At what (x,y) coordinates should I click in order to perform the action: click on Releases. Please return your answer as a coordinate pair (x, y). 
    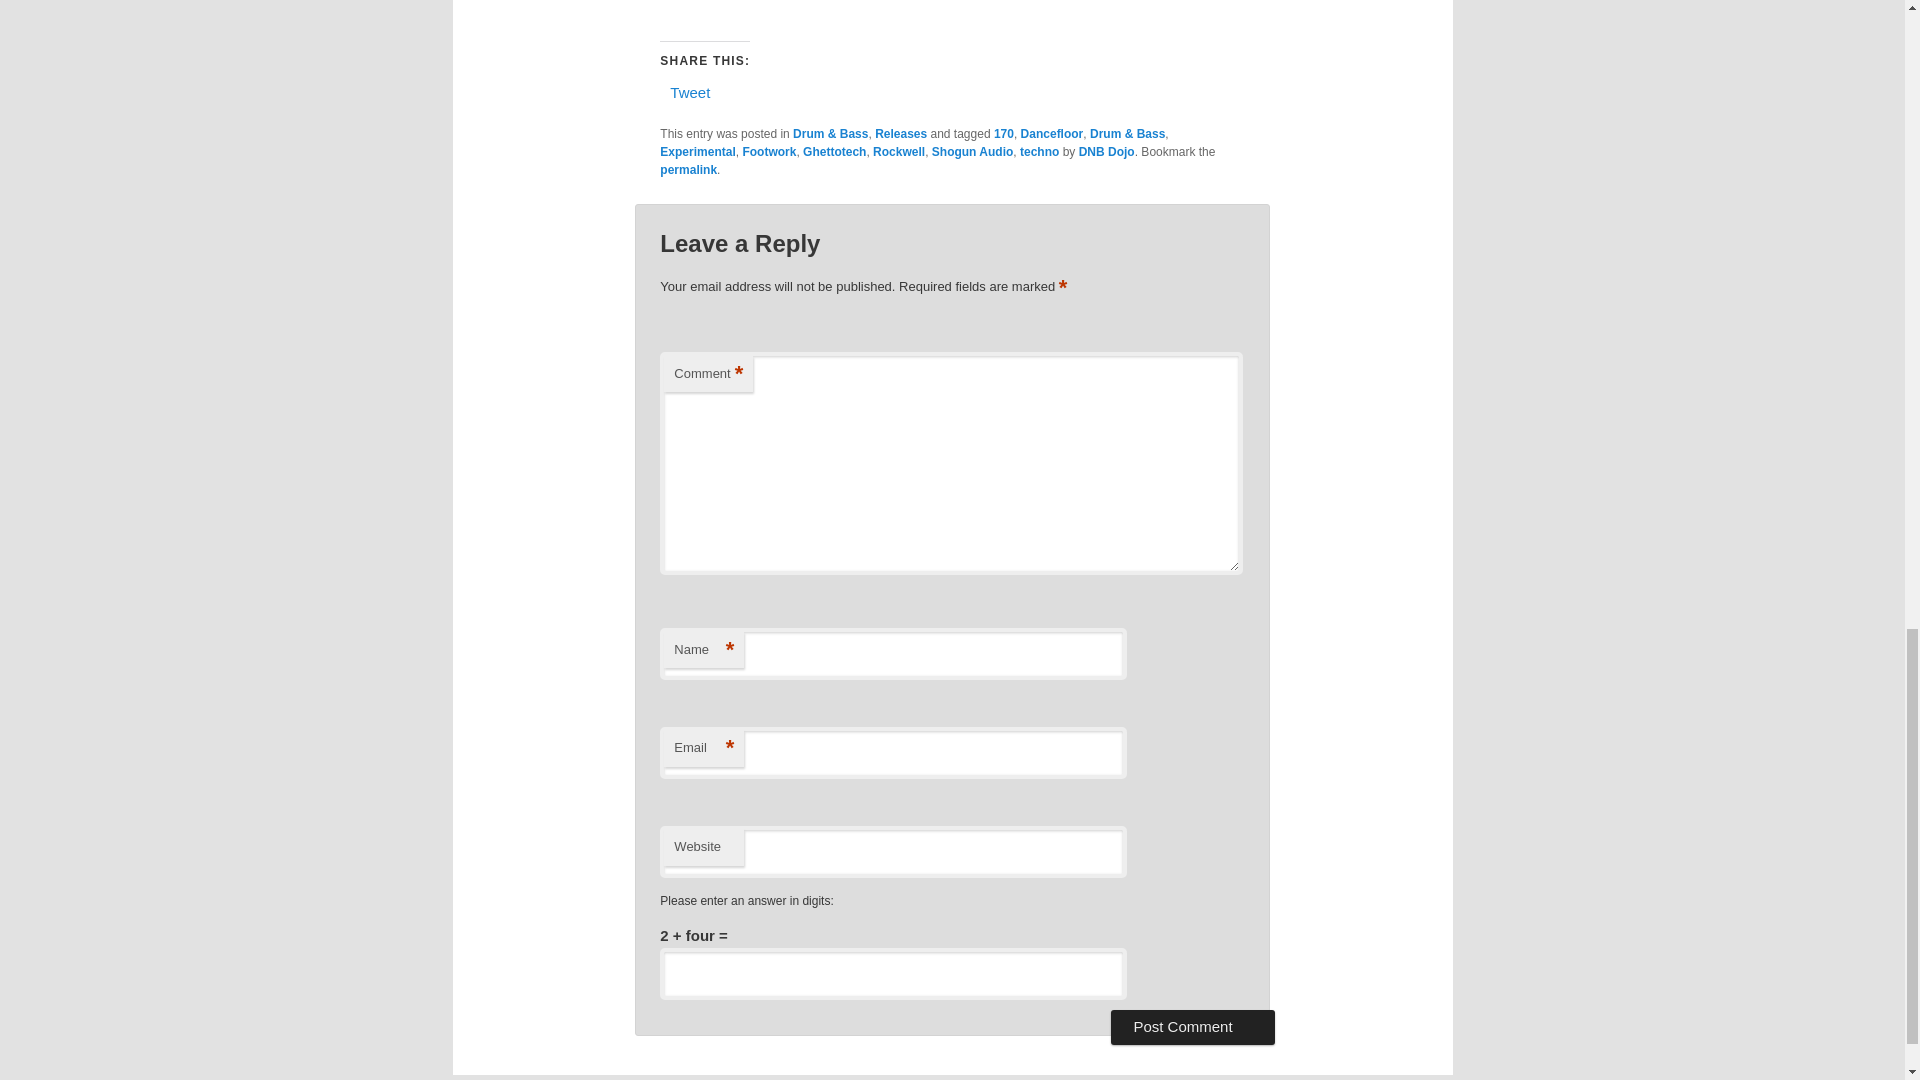
    Looking at the image, I should click on (901, 134).